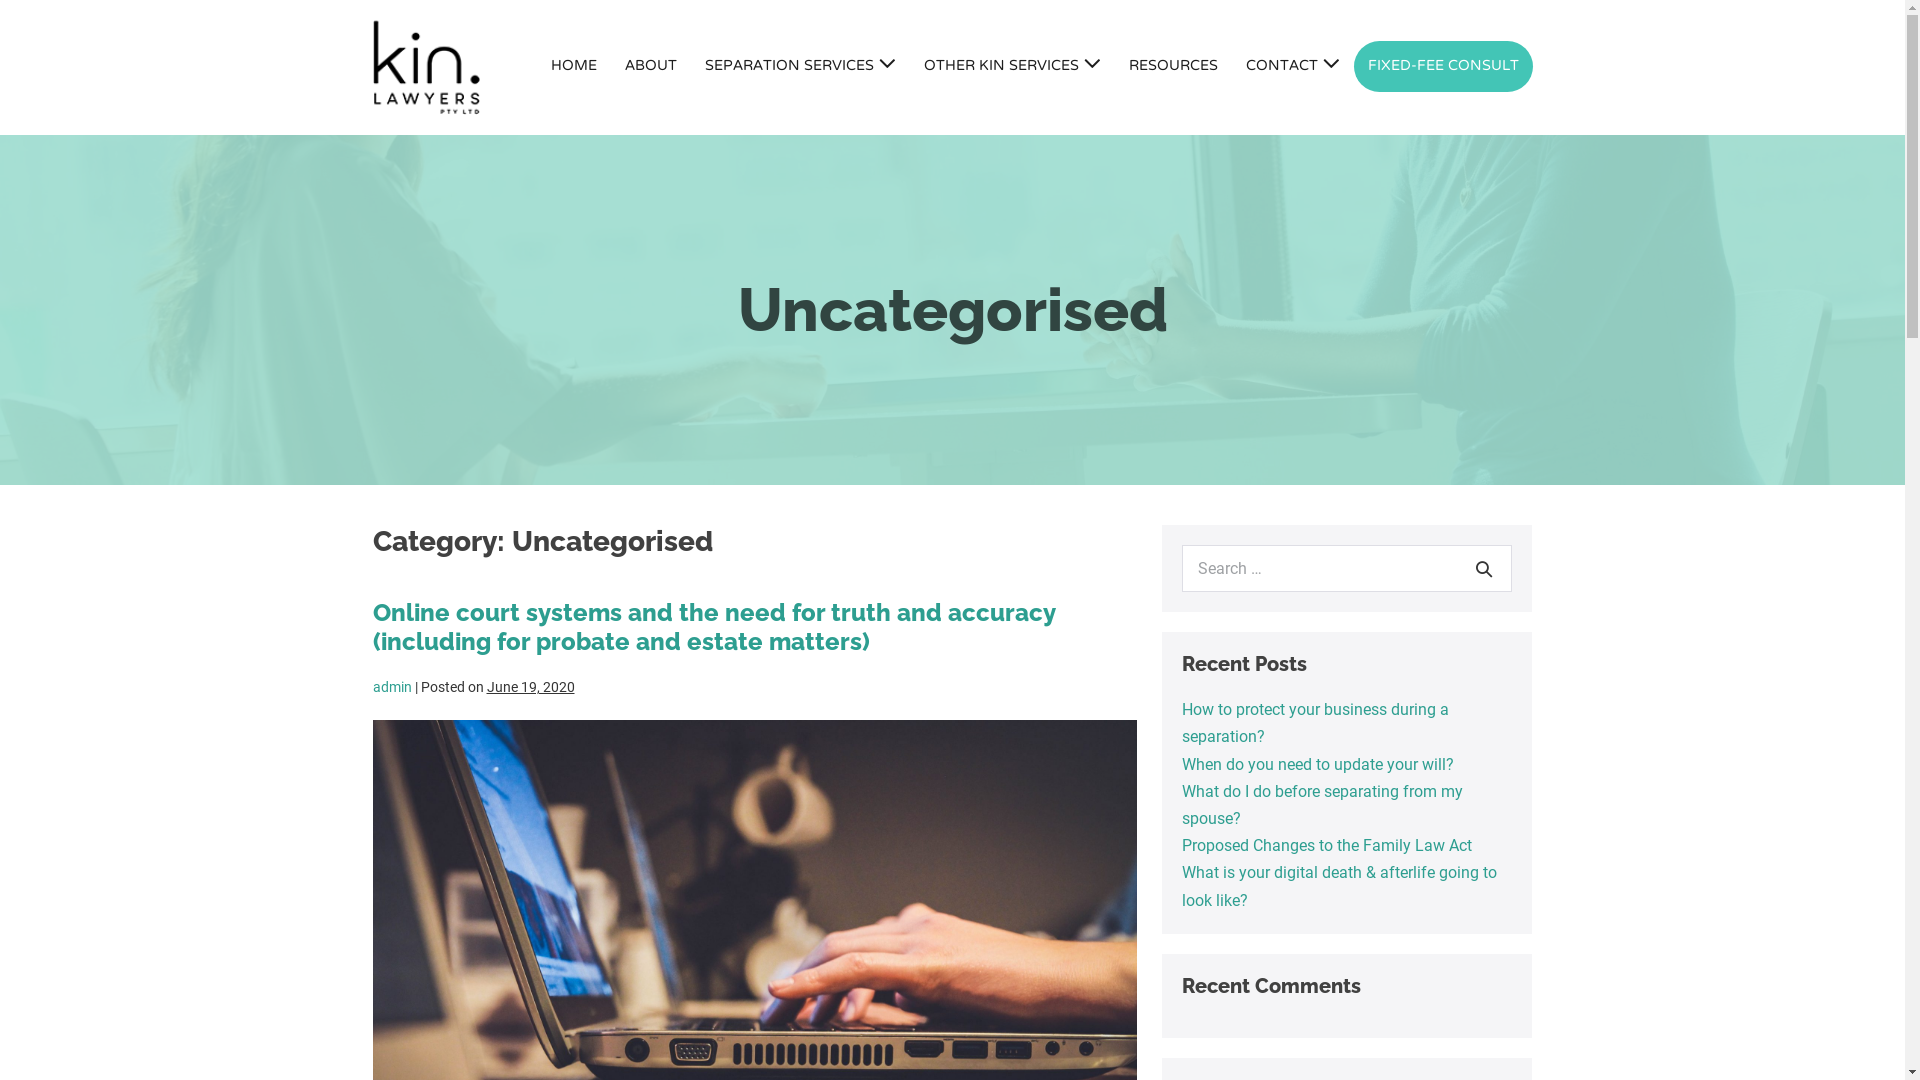 This screenshot has width=1920, height=1080. What do you see at coordinates (1327, 846) in the screenshot?
I see `Proposed Changes to the Family Law Act` at bounding box center [1327, 846].